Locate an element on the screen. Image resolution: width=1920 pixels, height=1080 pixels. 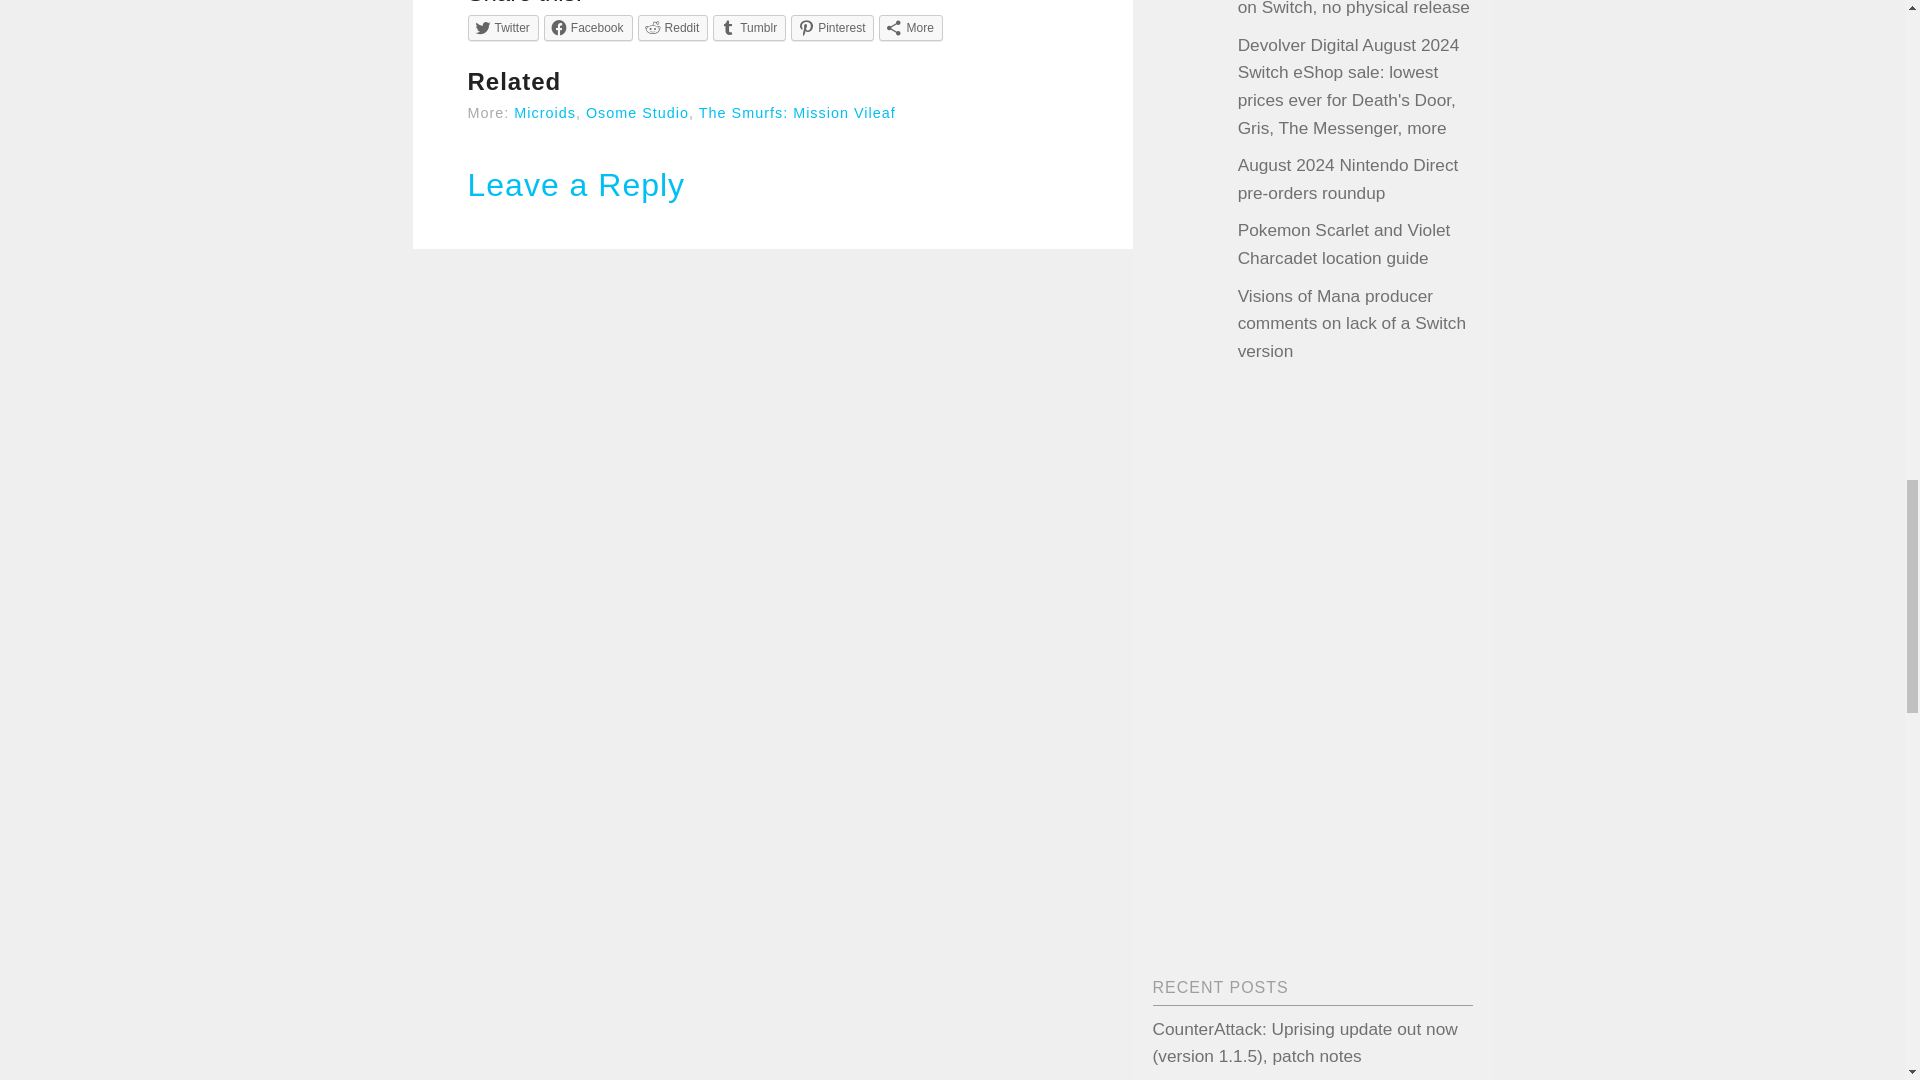
Pinterest is located at coordinates (832, 28).